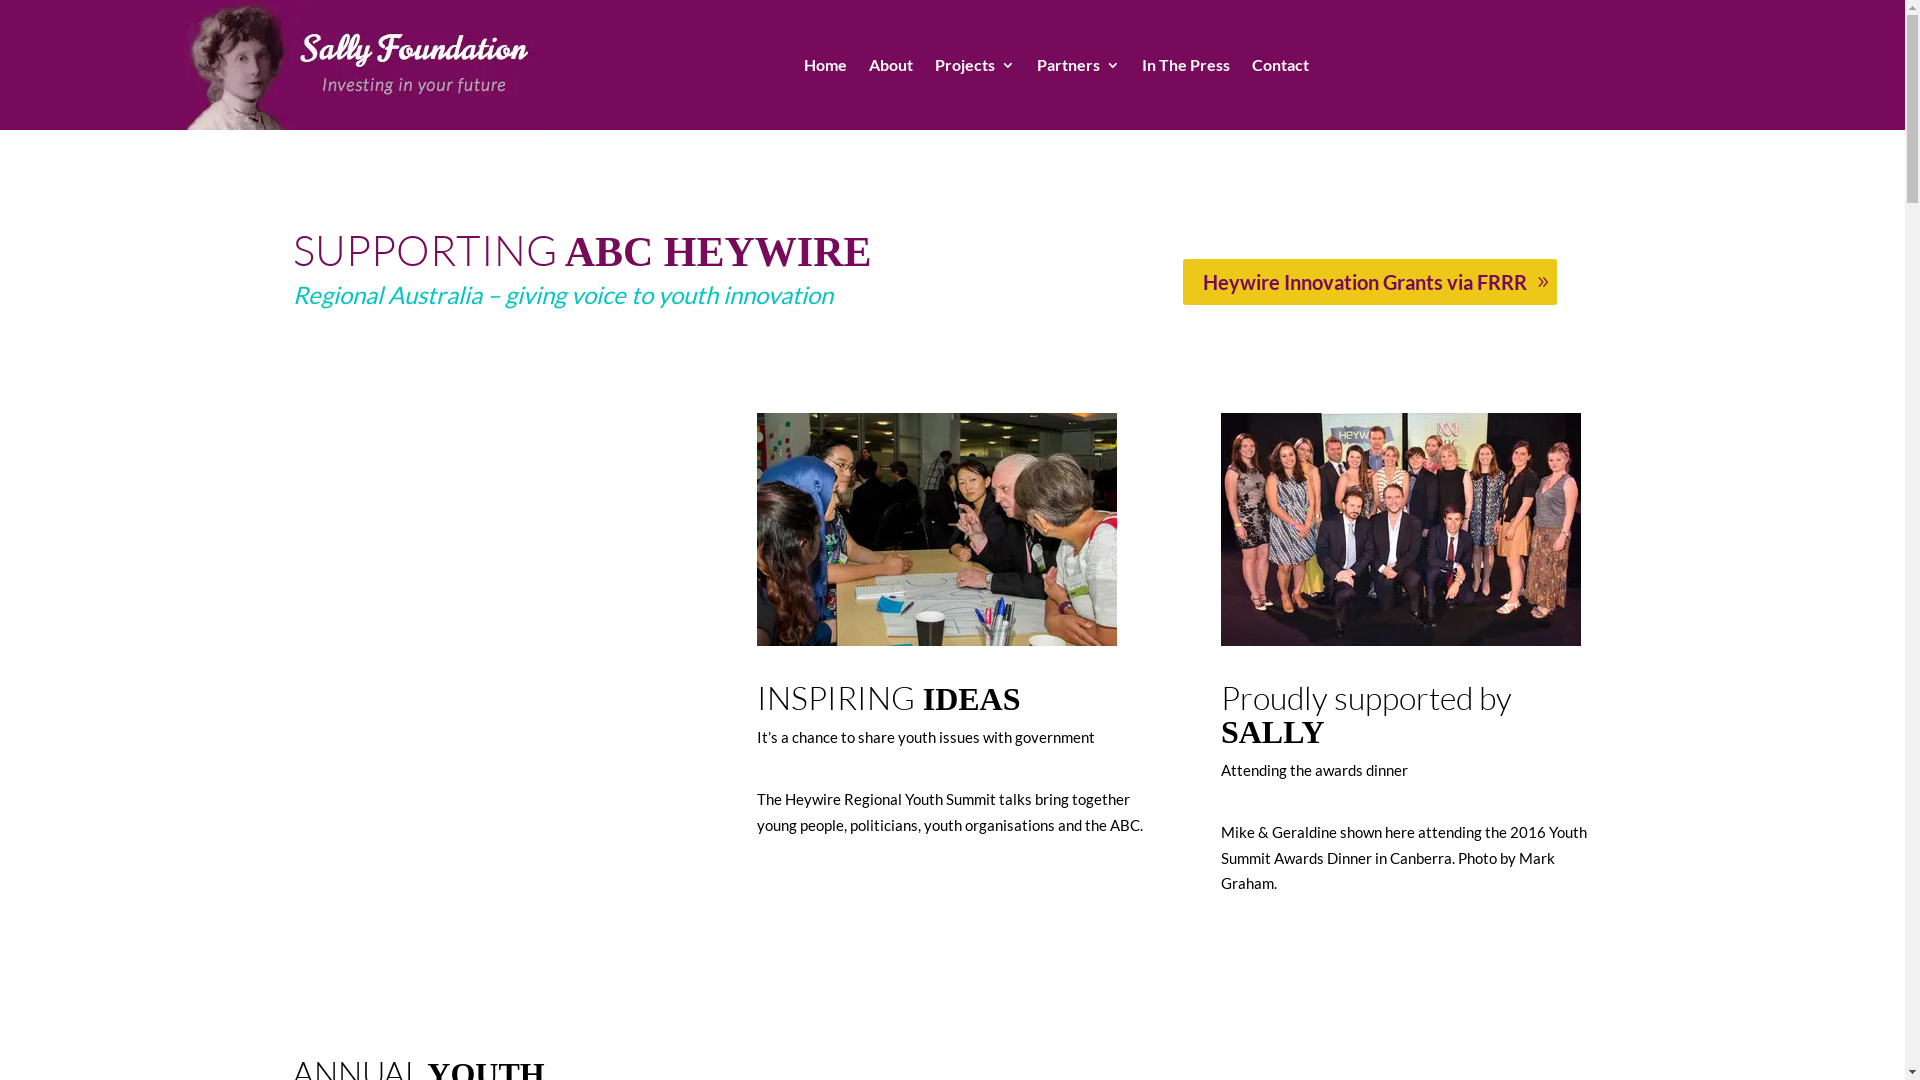 The width and height of the screenshot is (1920, 1080). Describe the element at coordinates (1078, 69) in the screenshot. I see `Partners` at that location.